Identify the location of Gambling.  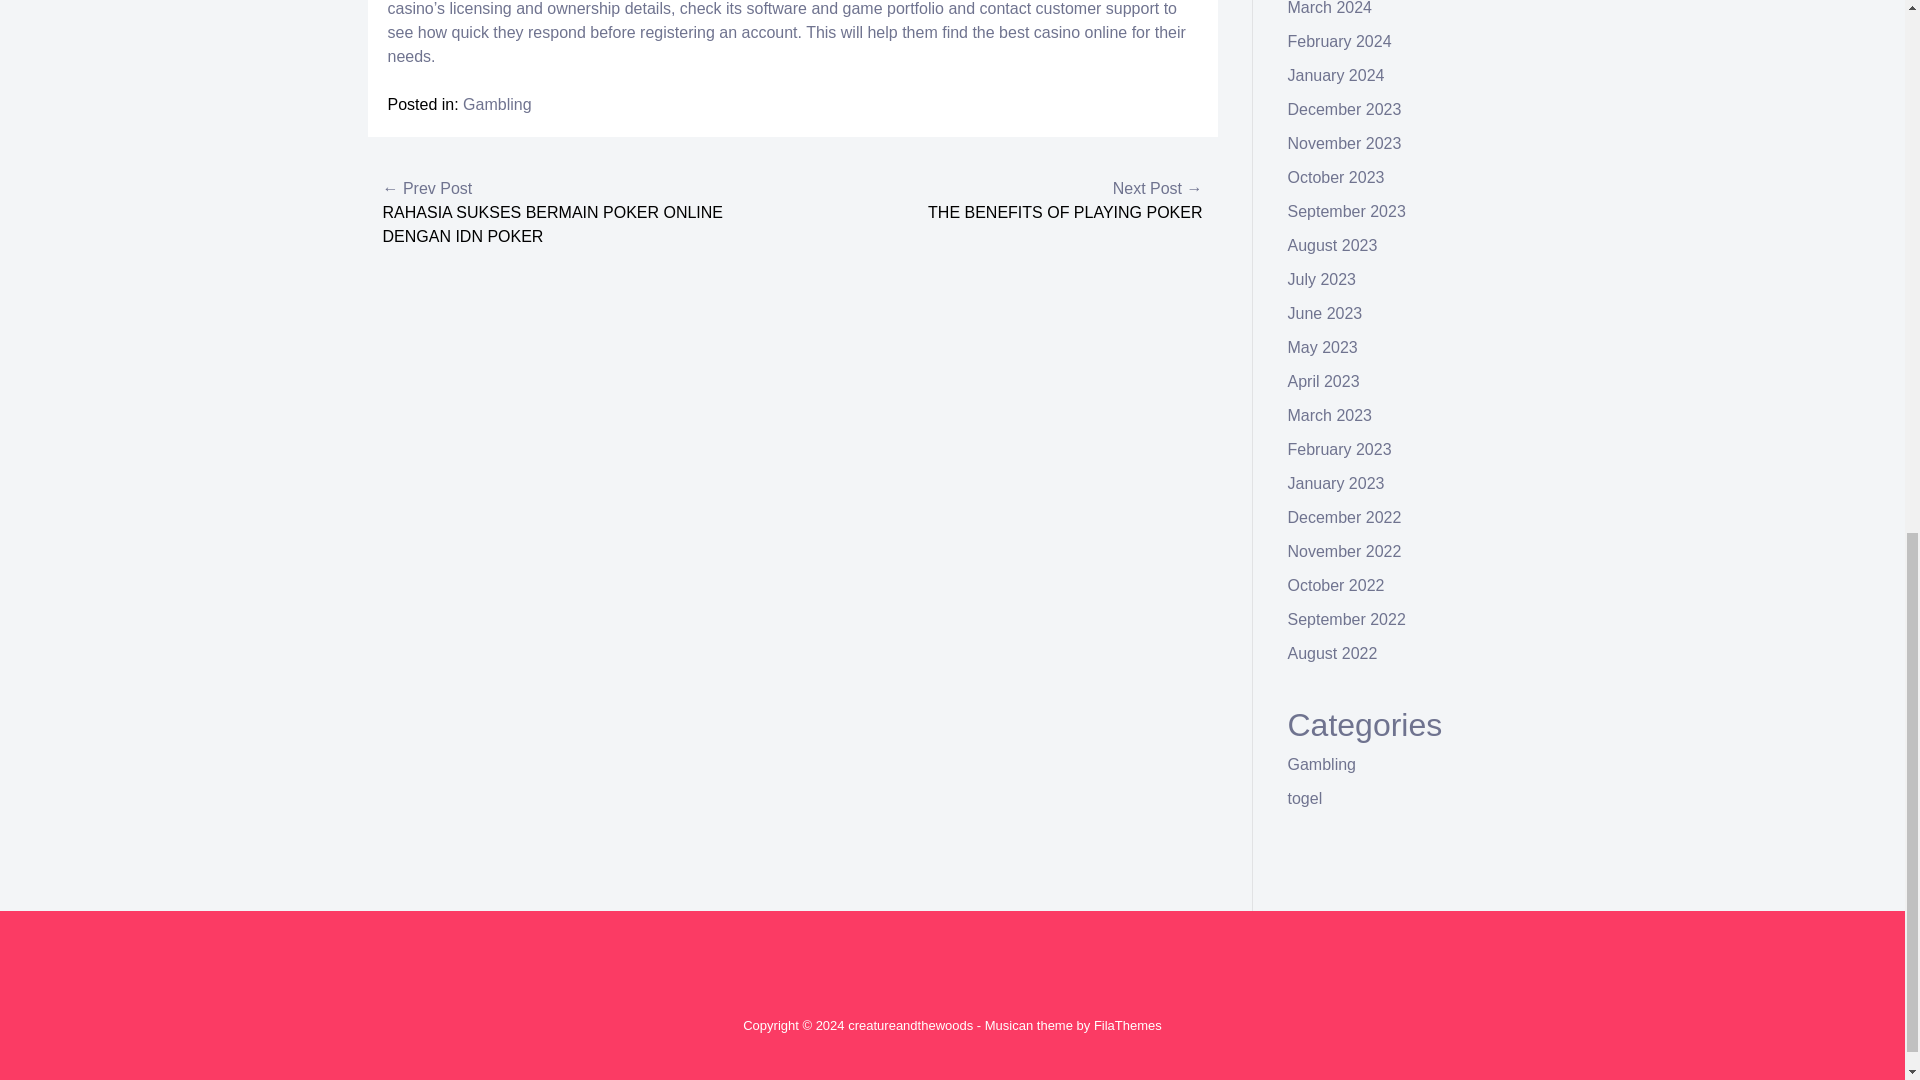
(1322, 764).